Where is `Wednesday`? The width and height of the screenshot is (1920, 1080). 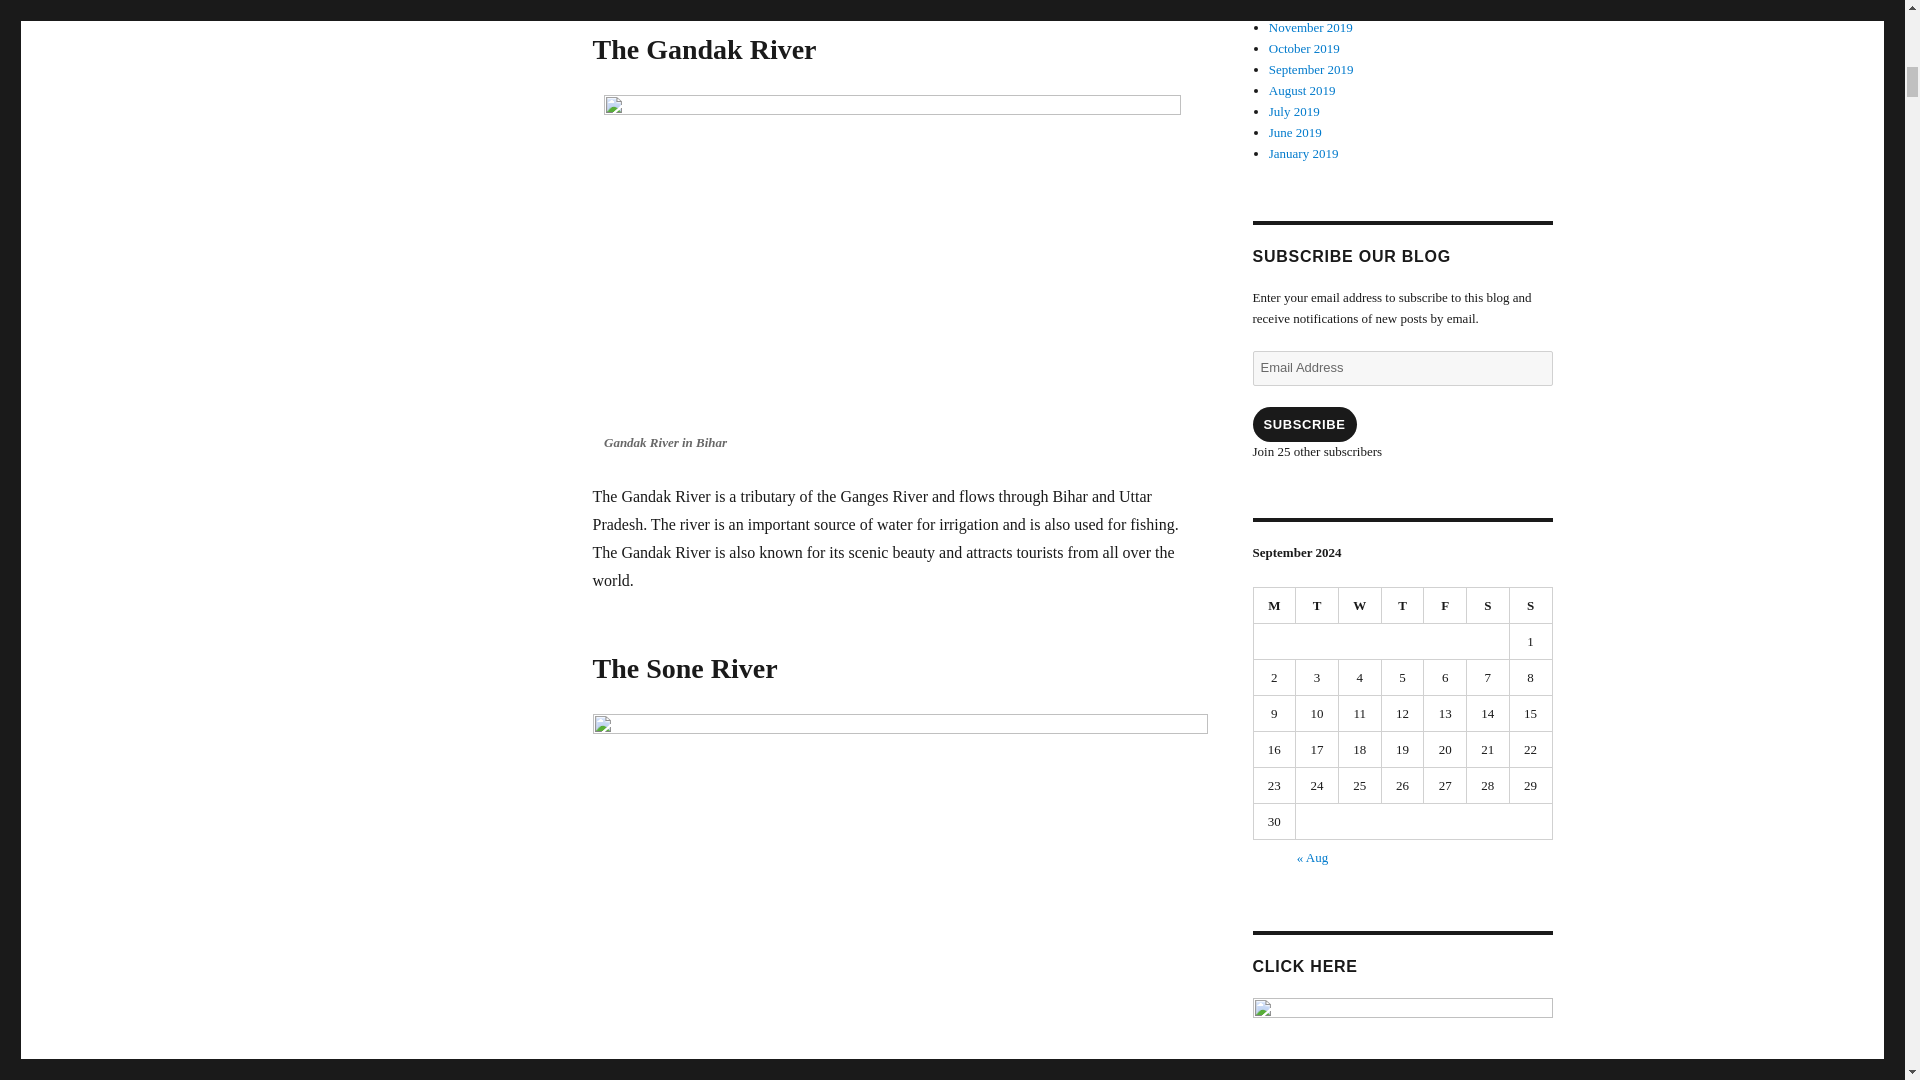
Wednesday is located at coordinates (1360, 606).